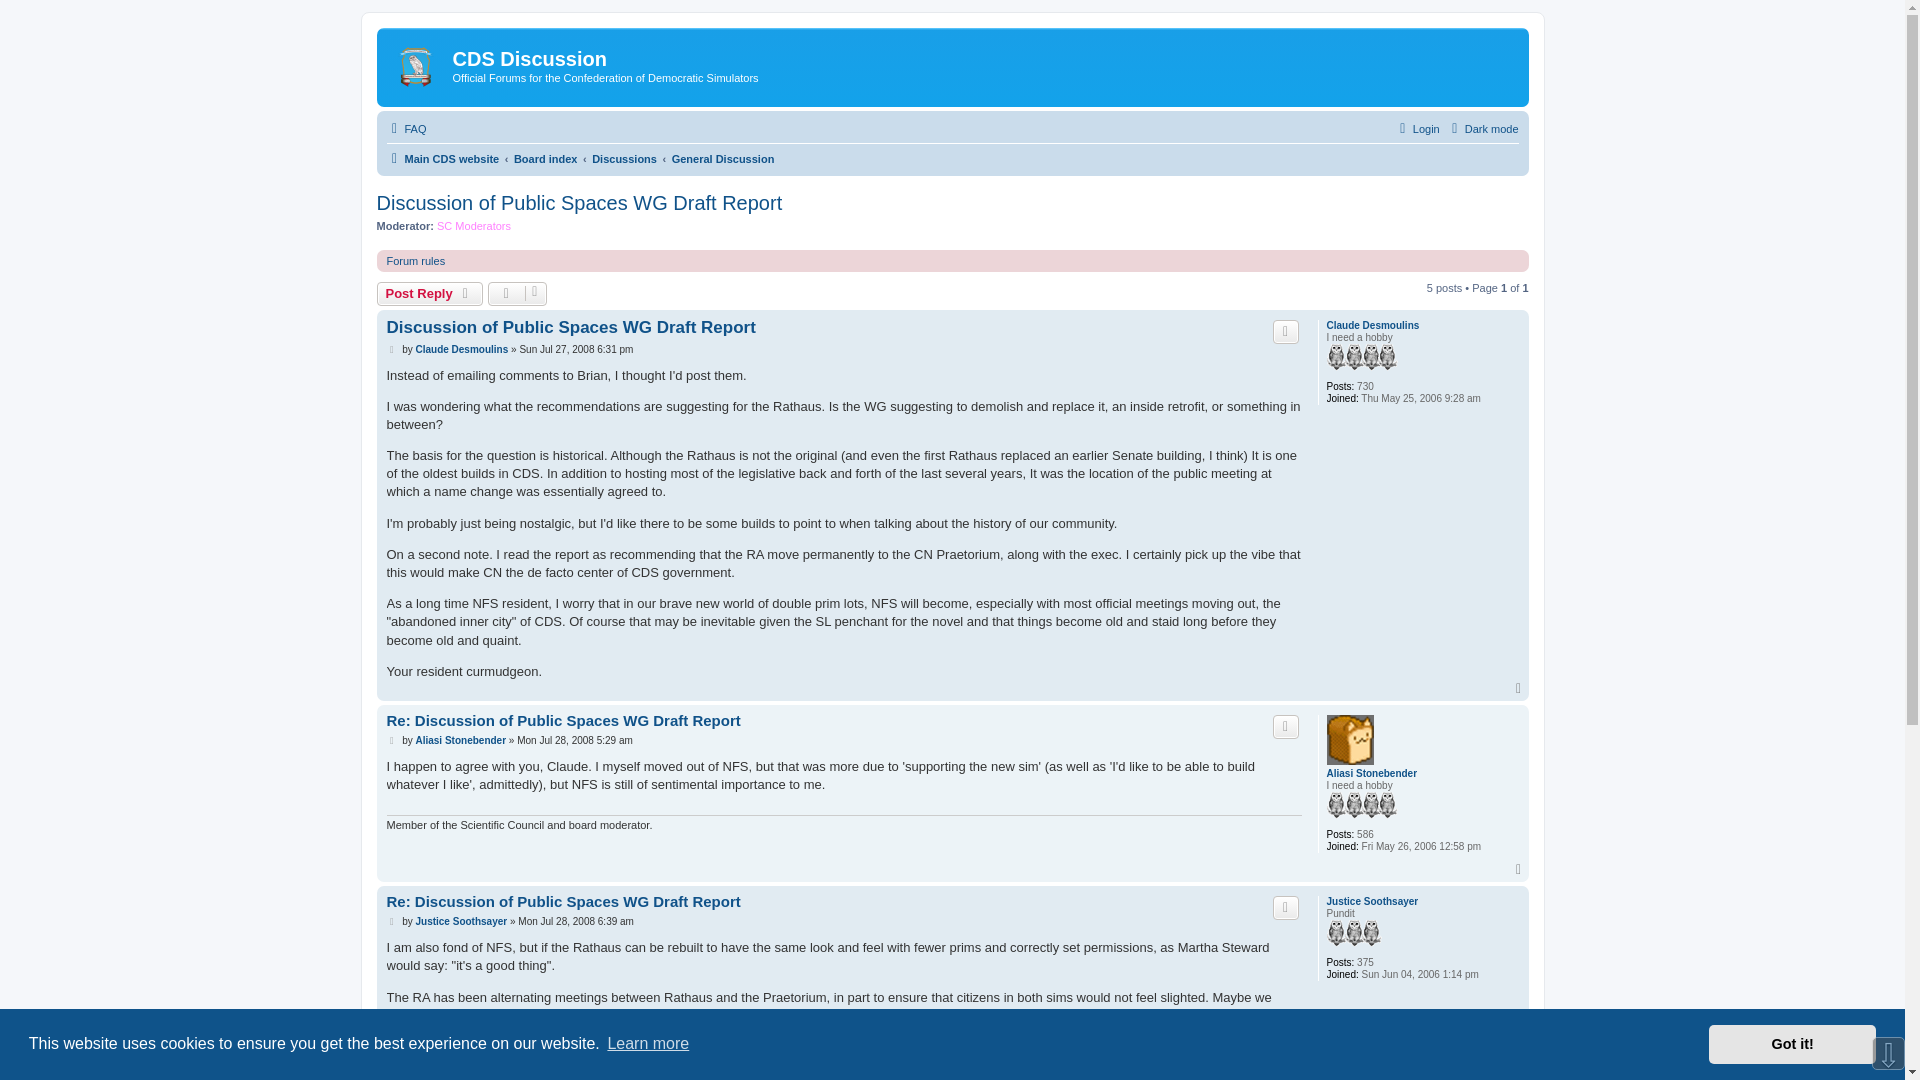 The width and height of the screenshot is (1920, 1080). Describe the element at coordinates (1372, 325) in the screenshot. I see `Claude Desmoulins` at that location.